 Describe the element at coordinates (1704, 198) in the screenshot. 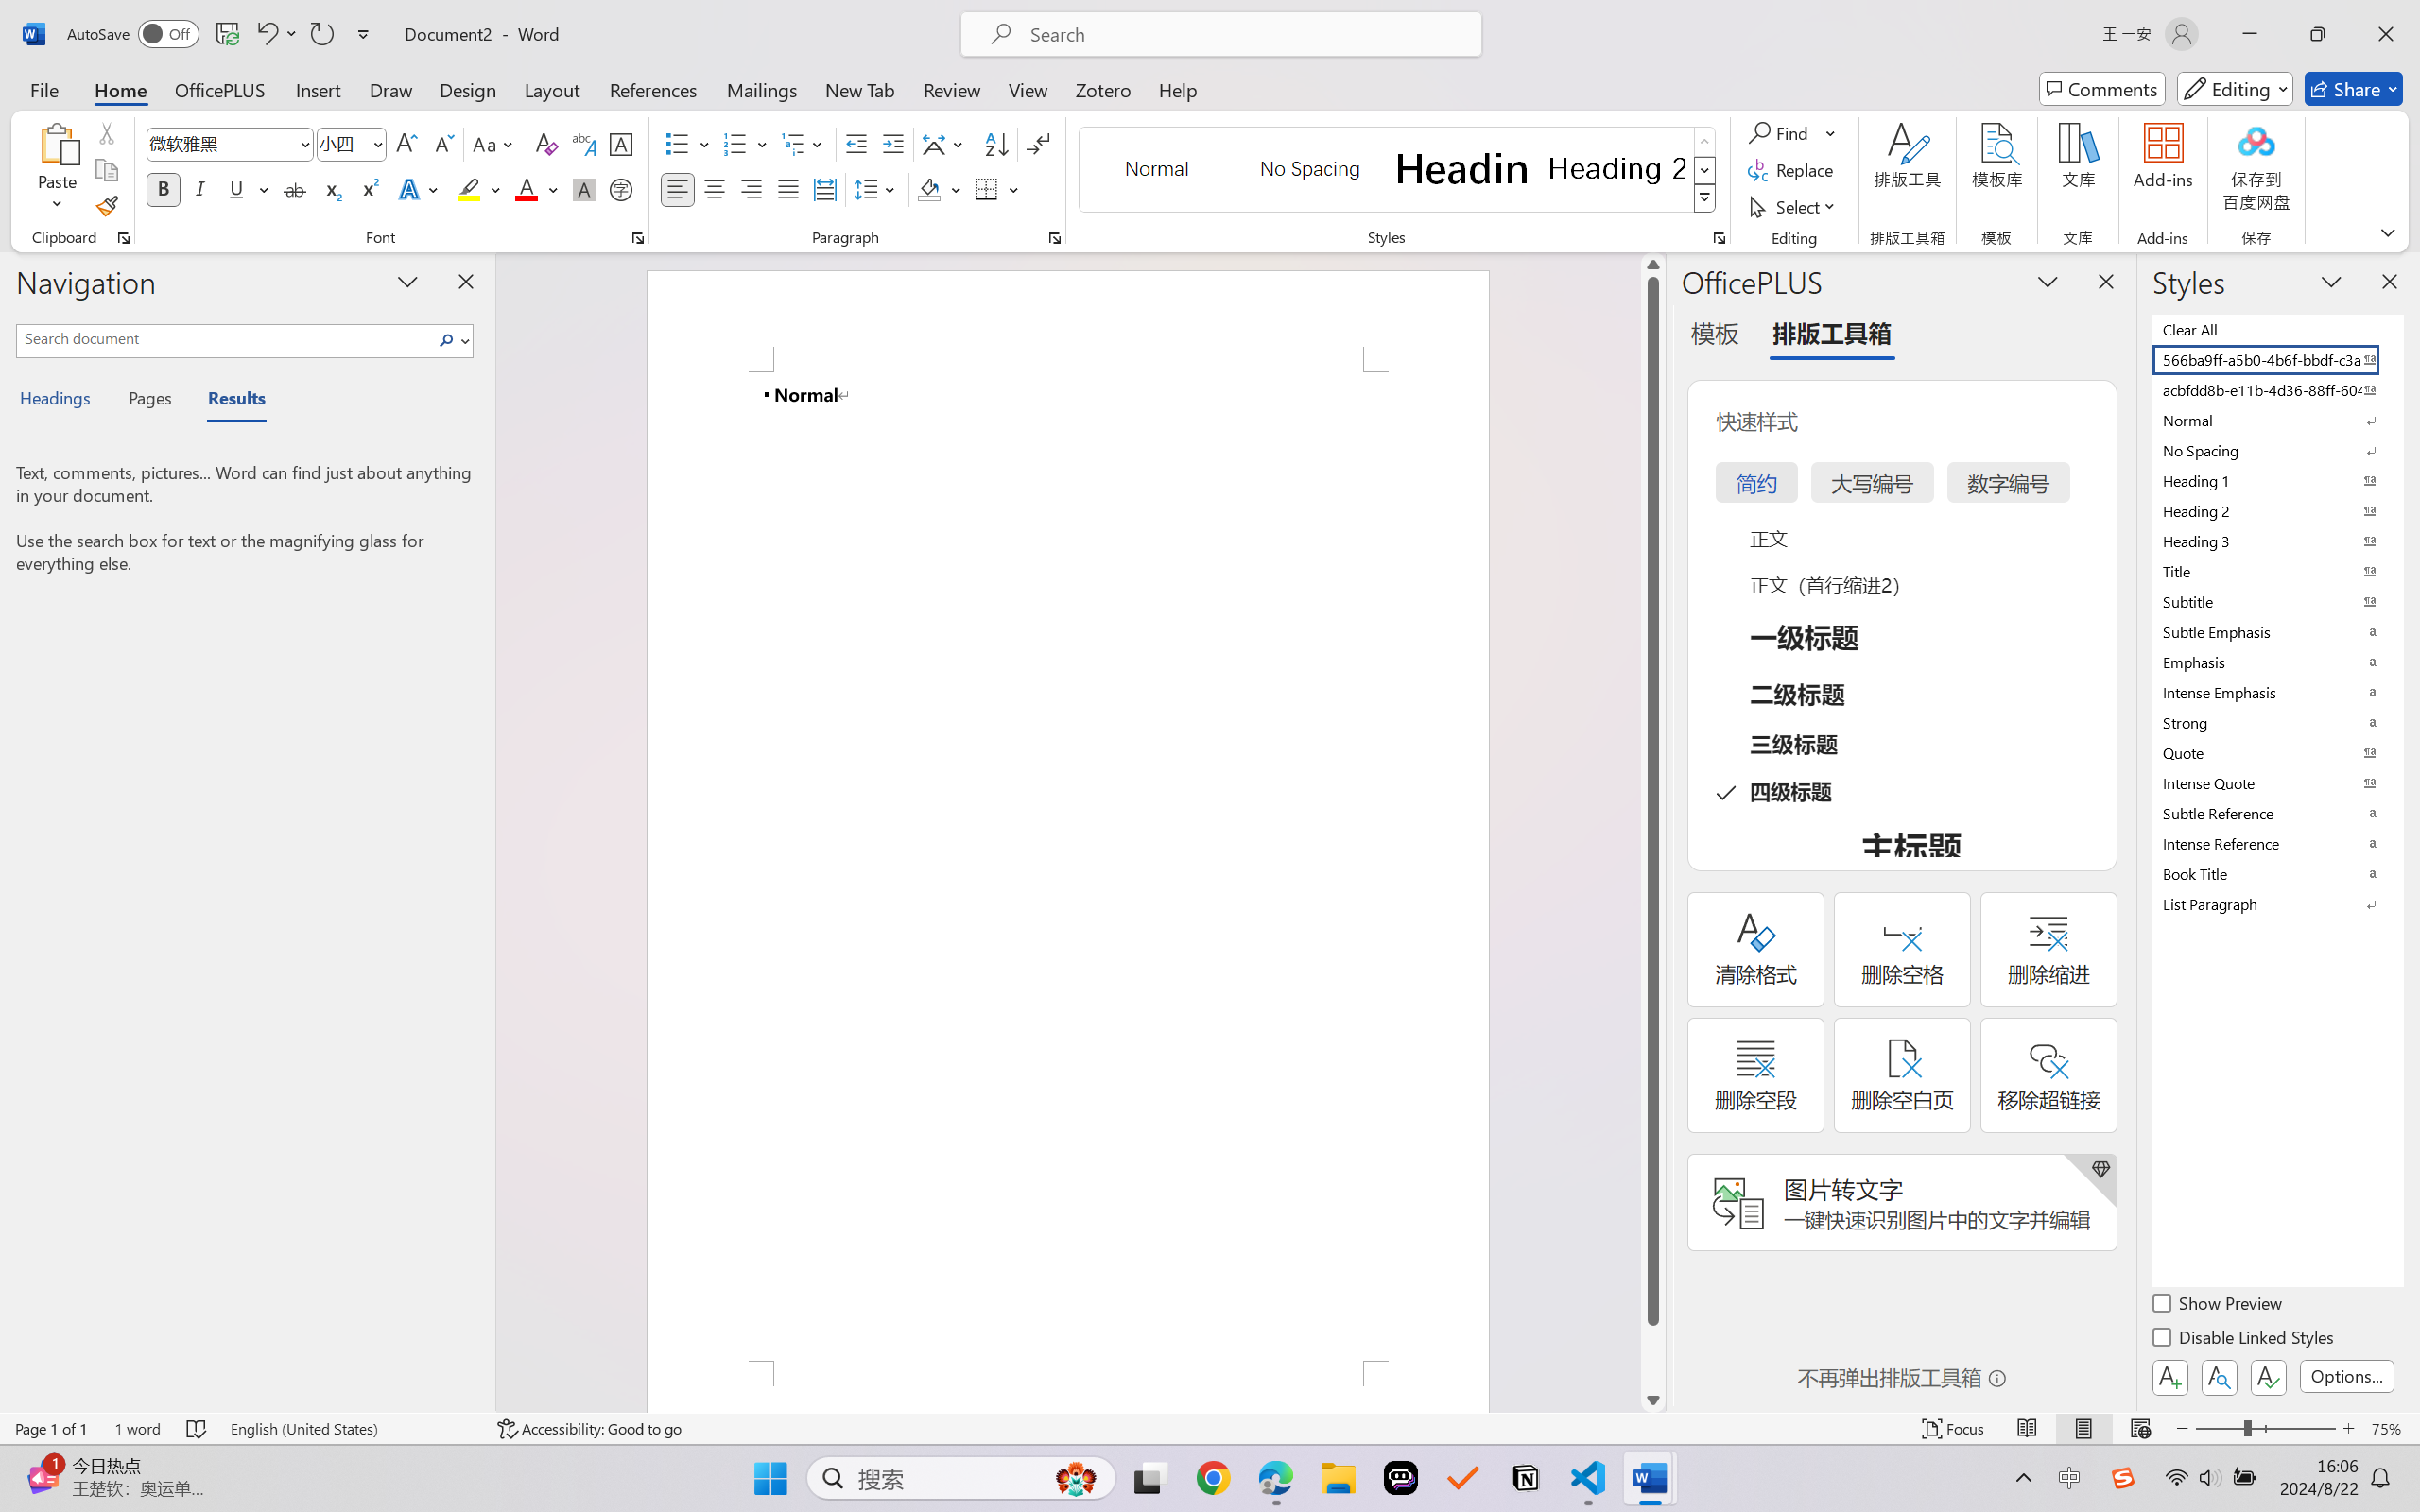

I see `Class: NetUIImage` at that location.